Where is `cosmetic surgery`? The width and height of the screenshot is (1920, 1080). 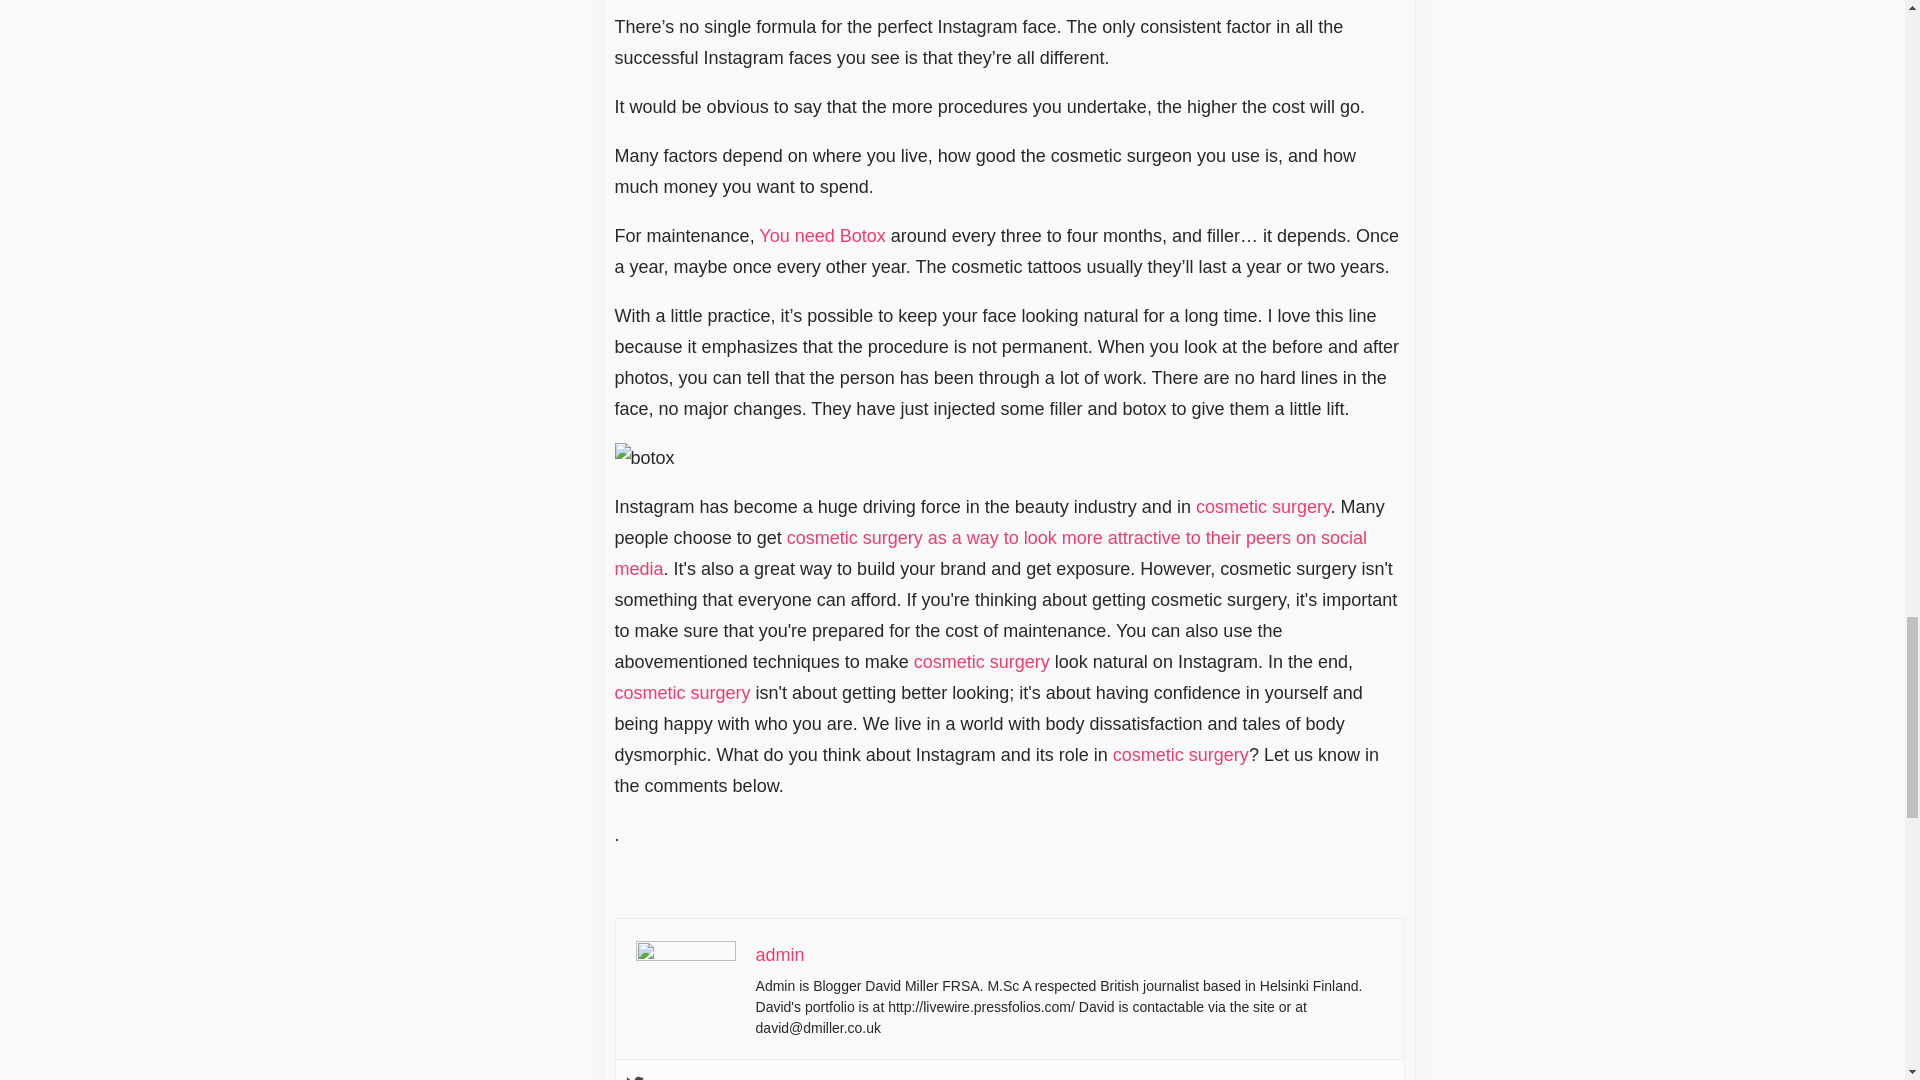 cosmetic surgery is located at coordinates (682, 692).